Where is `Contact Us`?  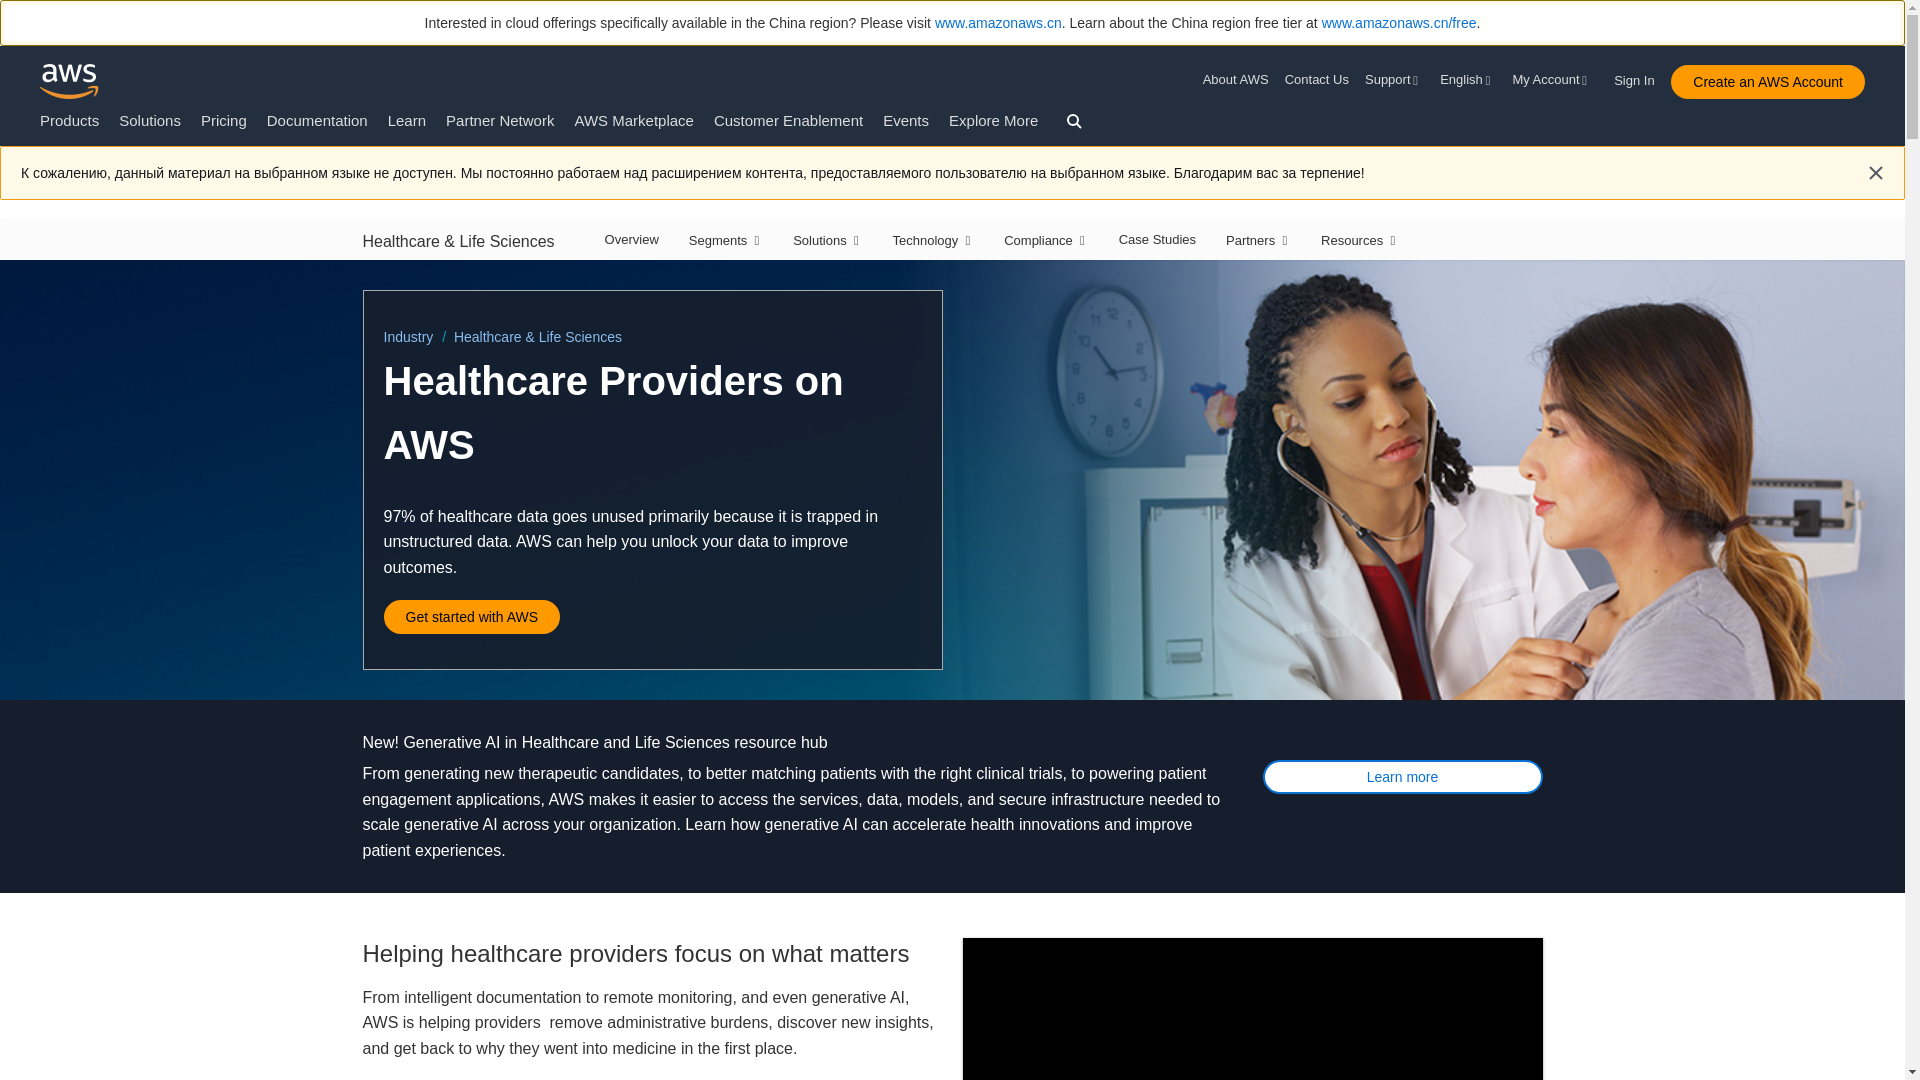
Contact Us is located at coordinates (1316, 80).